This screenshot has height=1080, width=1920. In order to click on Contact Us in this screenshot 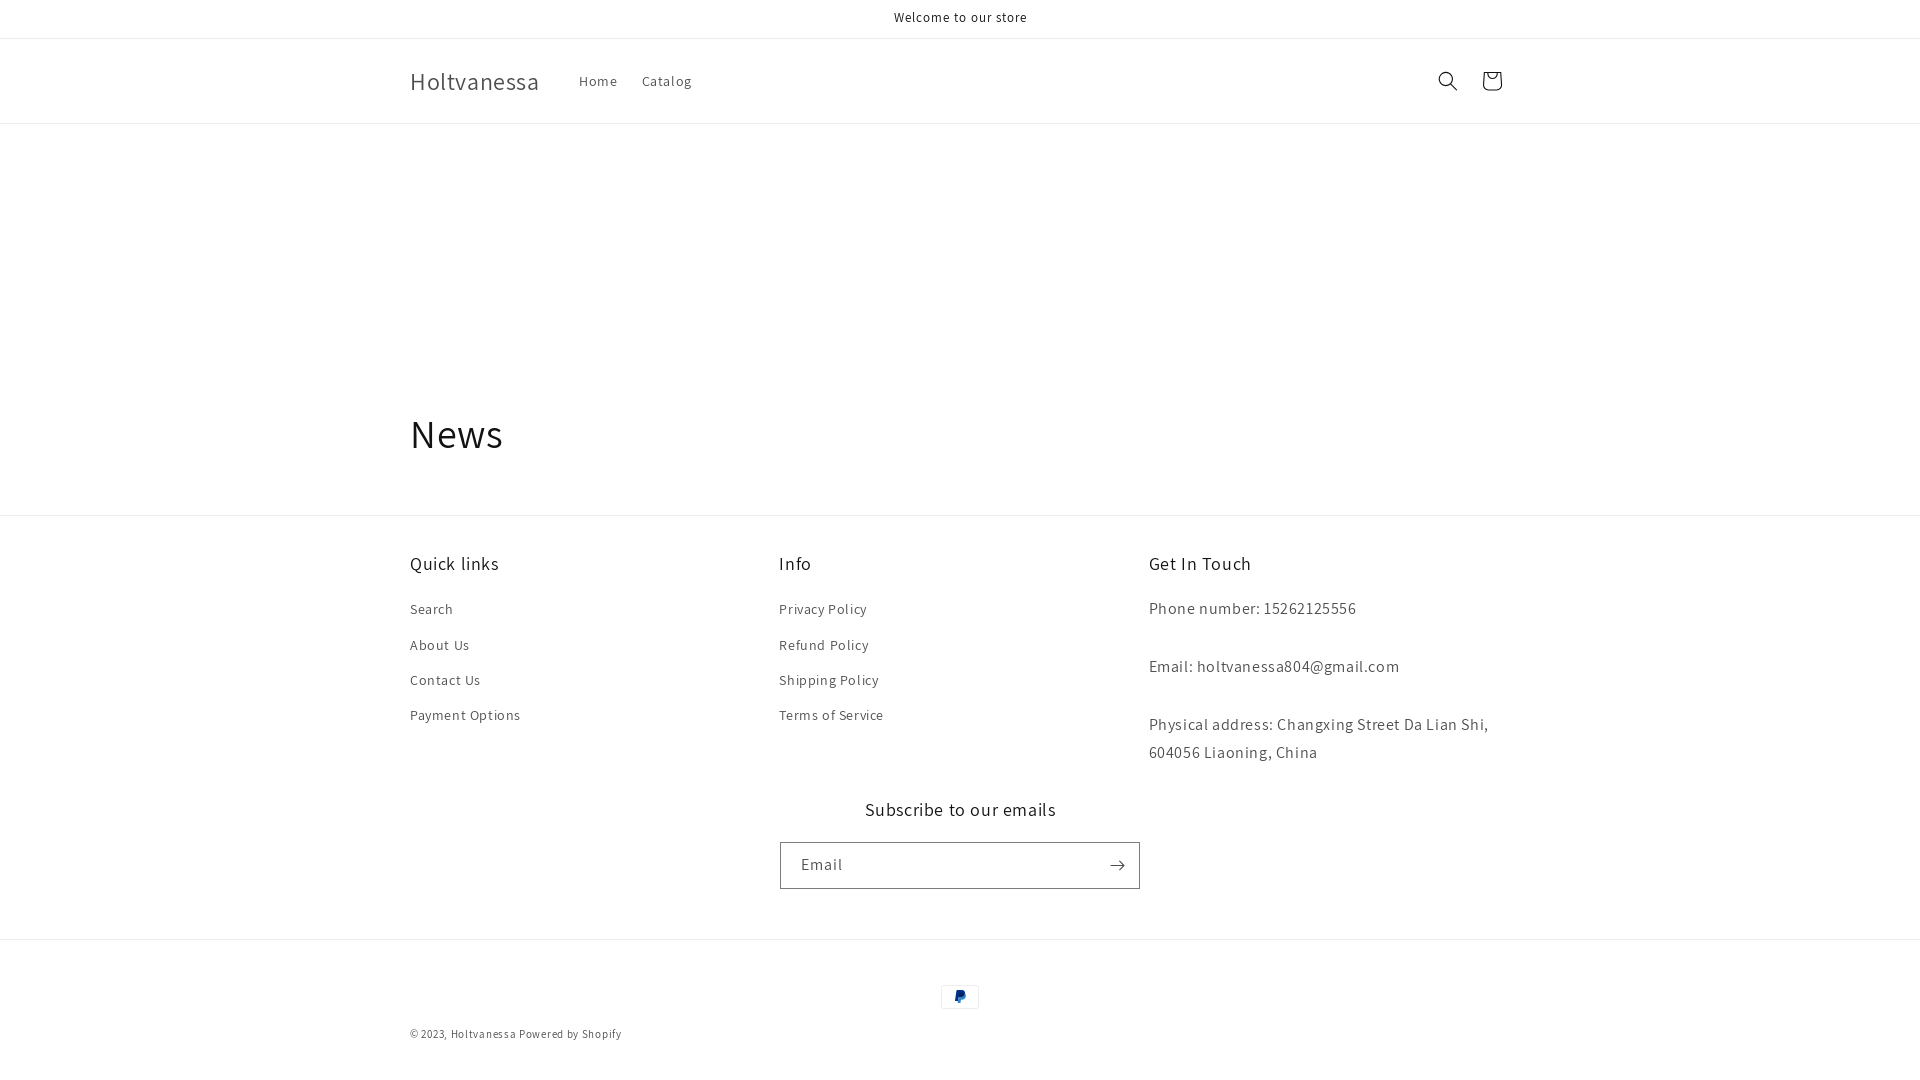, I will do `click(446, 680)`.